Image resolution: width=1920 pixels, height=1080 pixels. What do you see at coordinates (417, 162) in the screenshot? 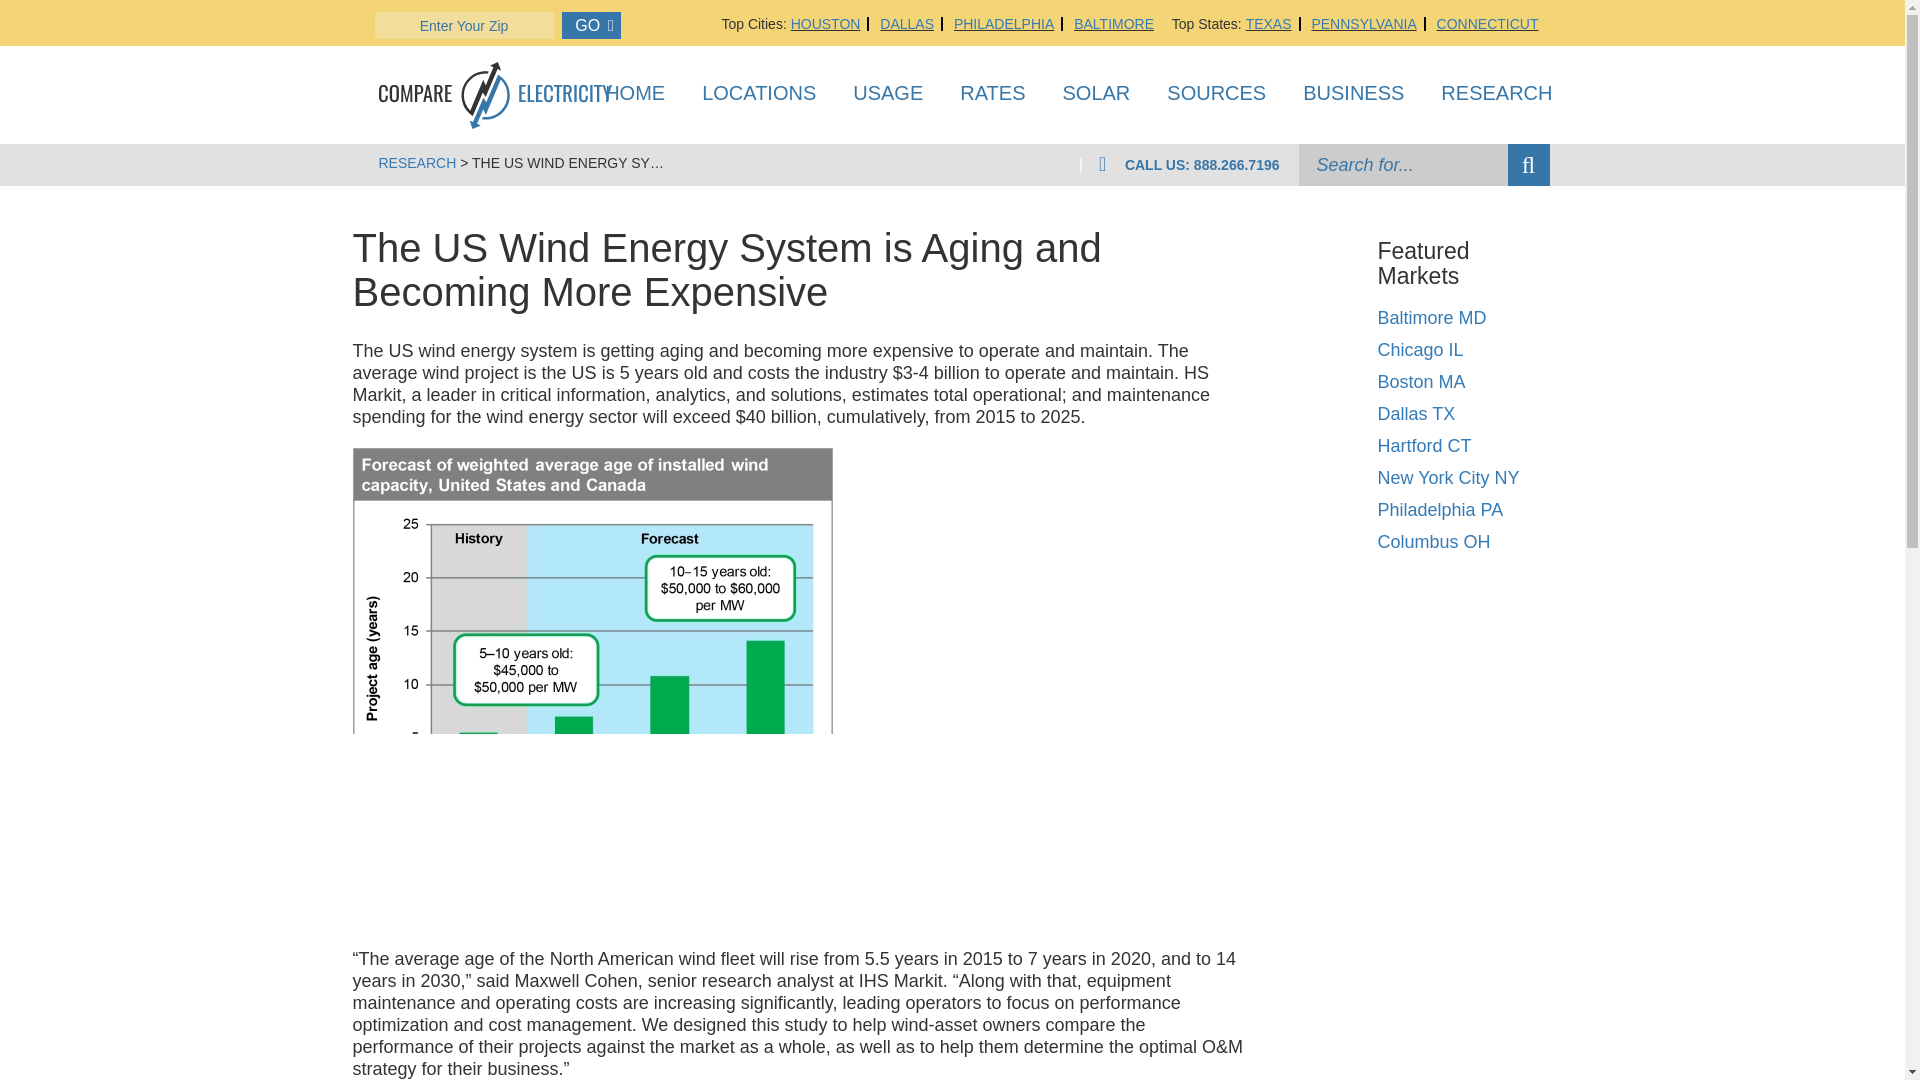
I see `RESEARCH` at bounding box center [417, 162].